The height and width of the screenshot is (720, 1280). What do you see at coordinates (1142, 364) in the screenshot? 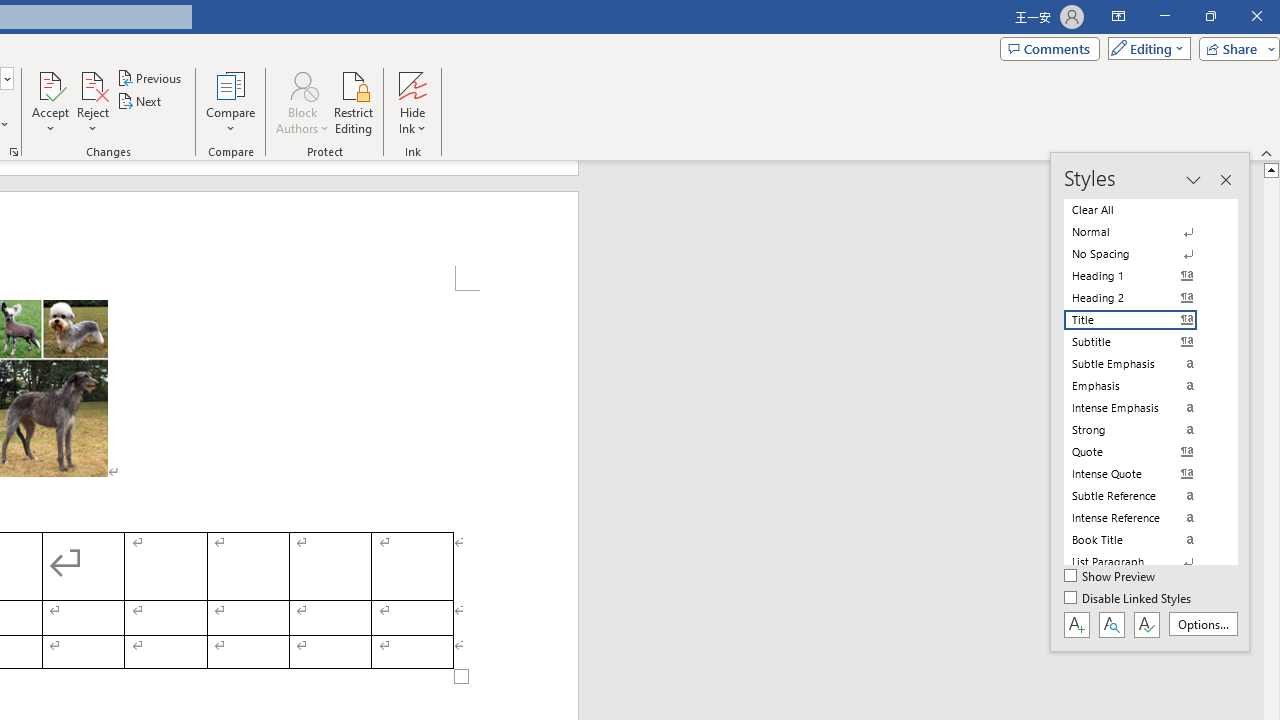
I see `Subtle Emphasis` at bounding box center [1142, 364].